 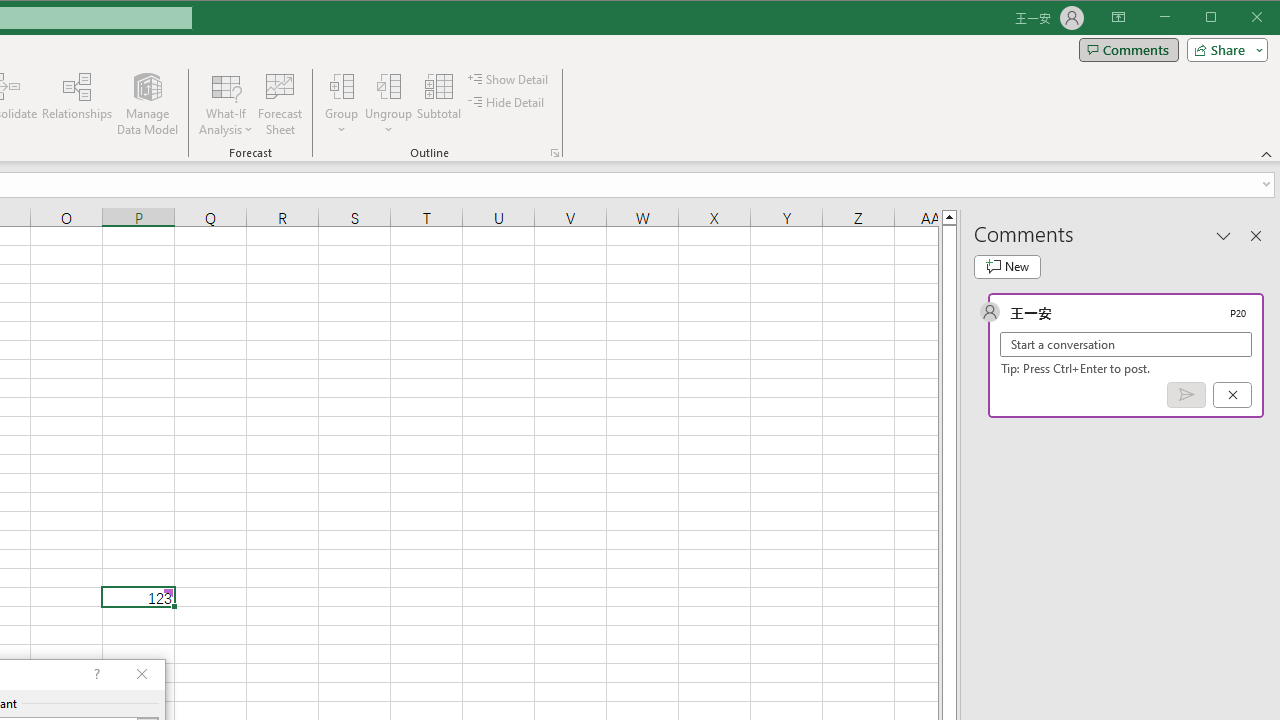 I want to click on Ungroup..., so click(x=388, y=104).